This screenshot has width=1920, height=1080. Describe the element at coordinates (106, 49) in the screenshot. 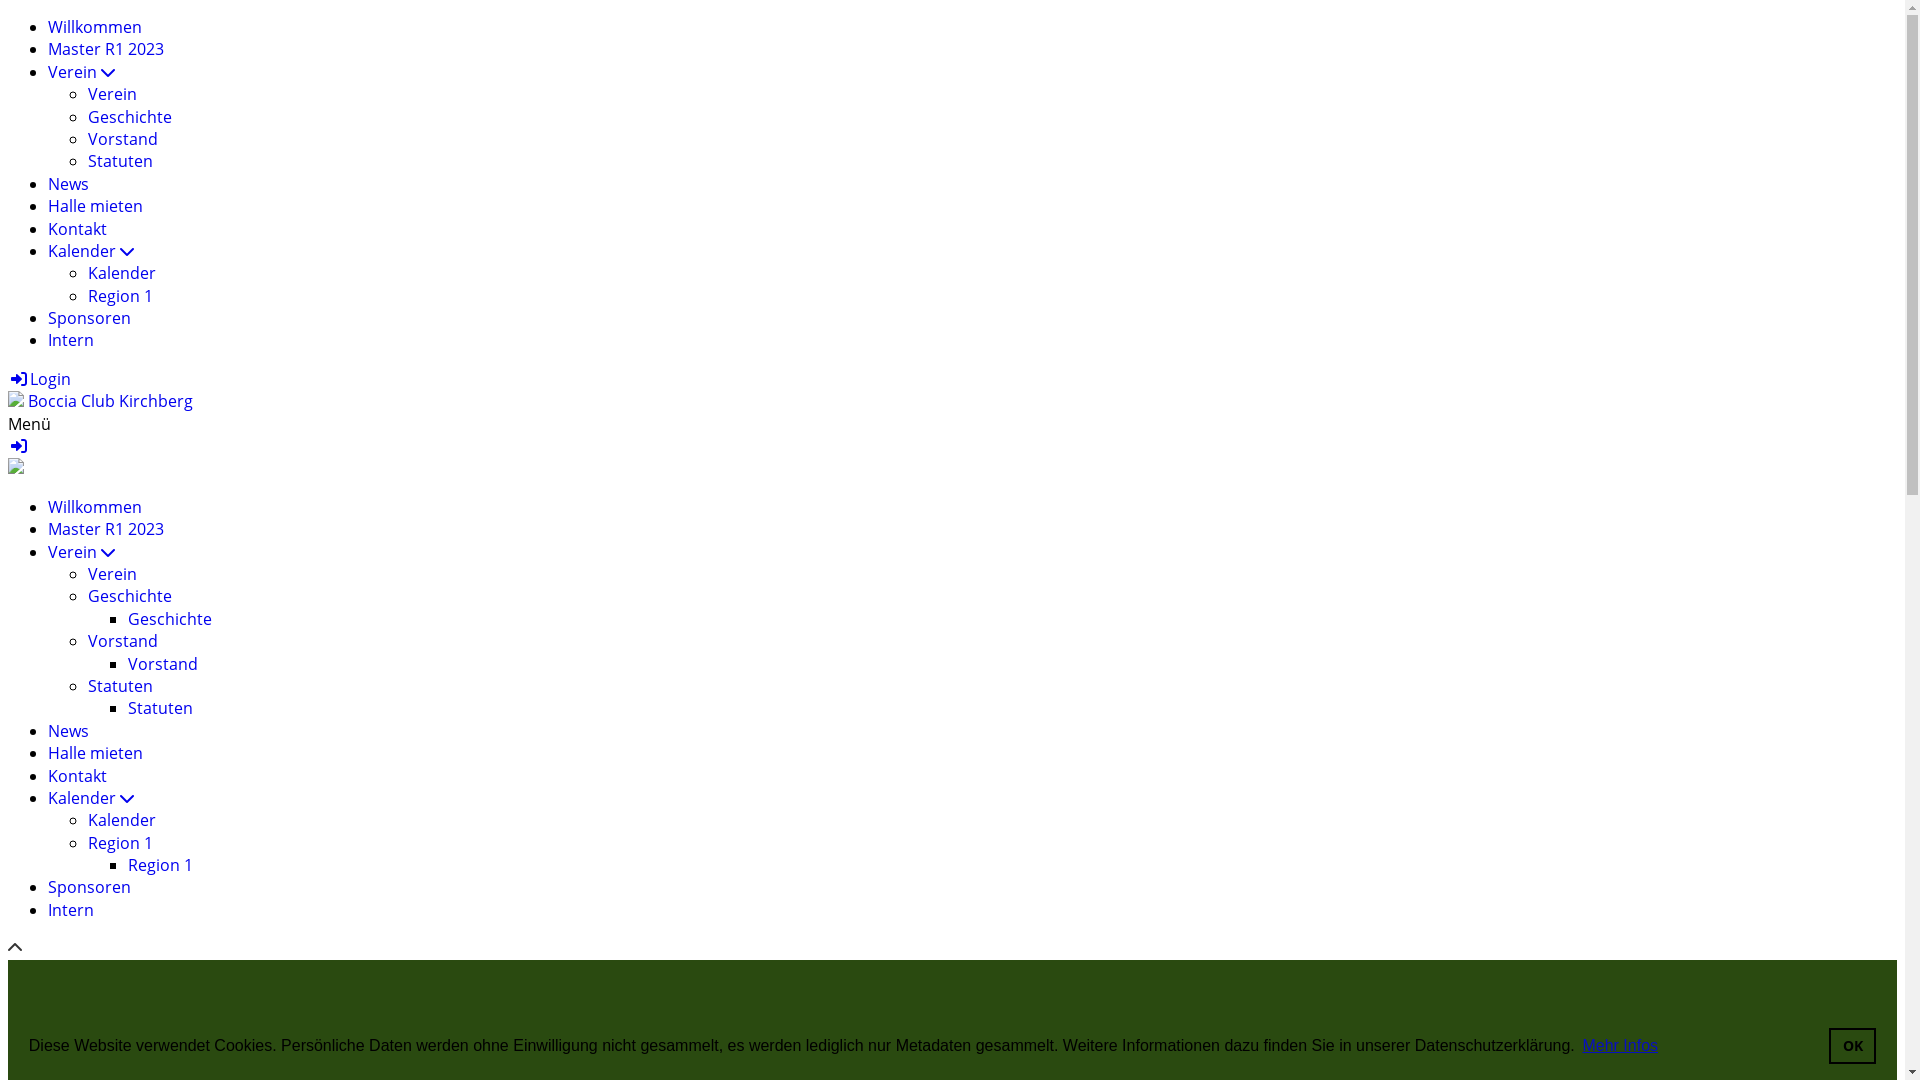

I see `Master R1 2023` at that location.